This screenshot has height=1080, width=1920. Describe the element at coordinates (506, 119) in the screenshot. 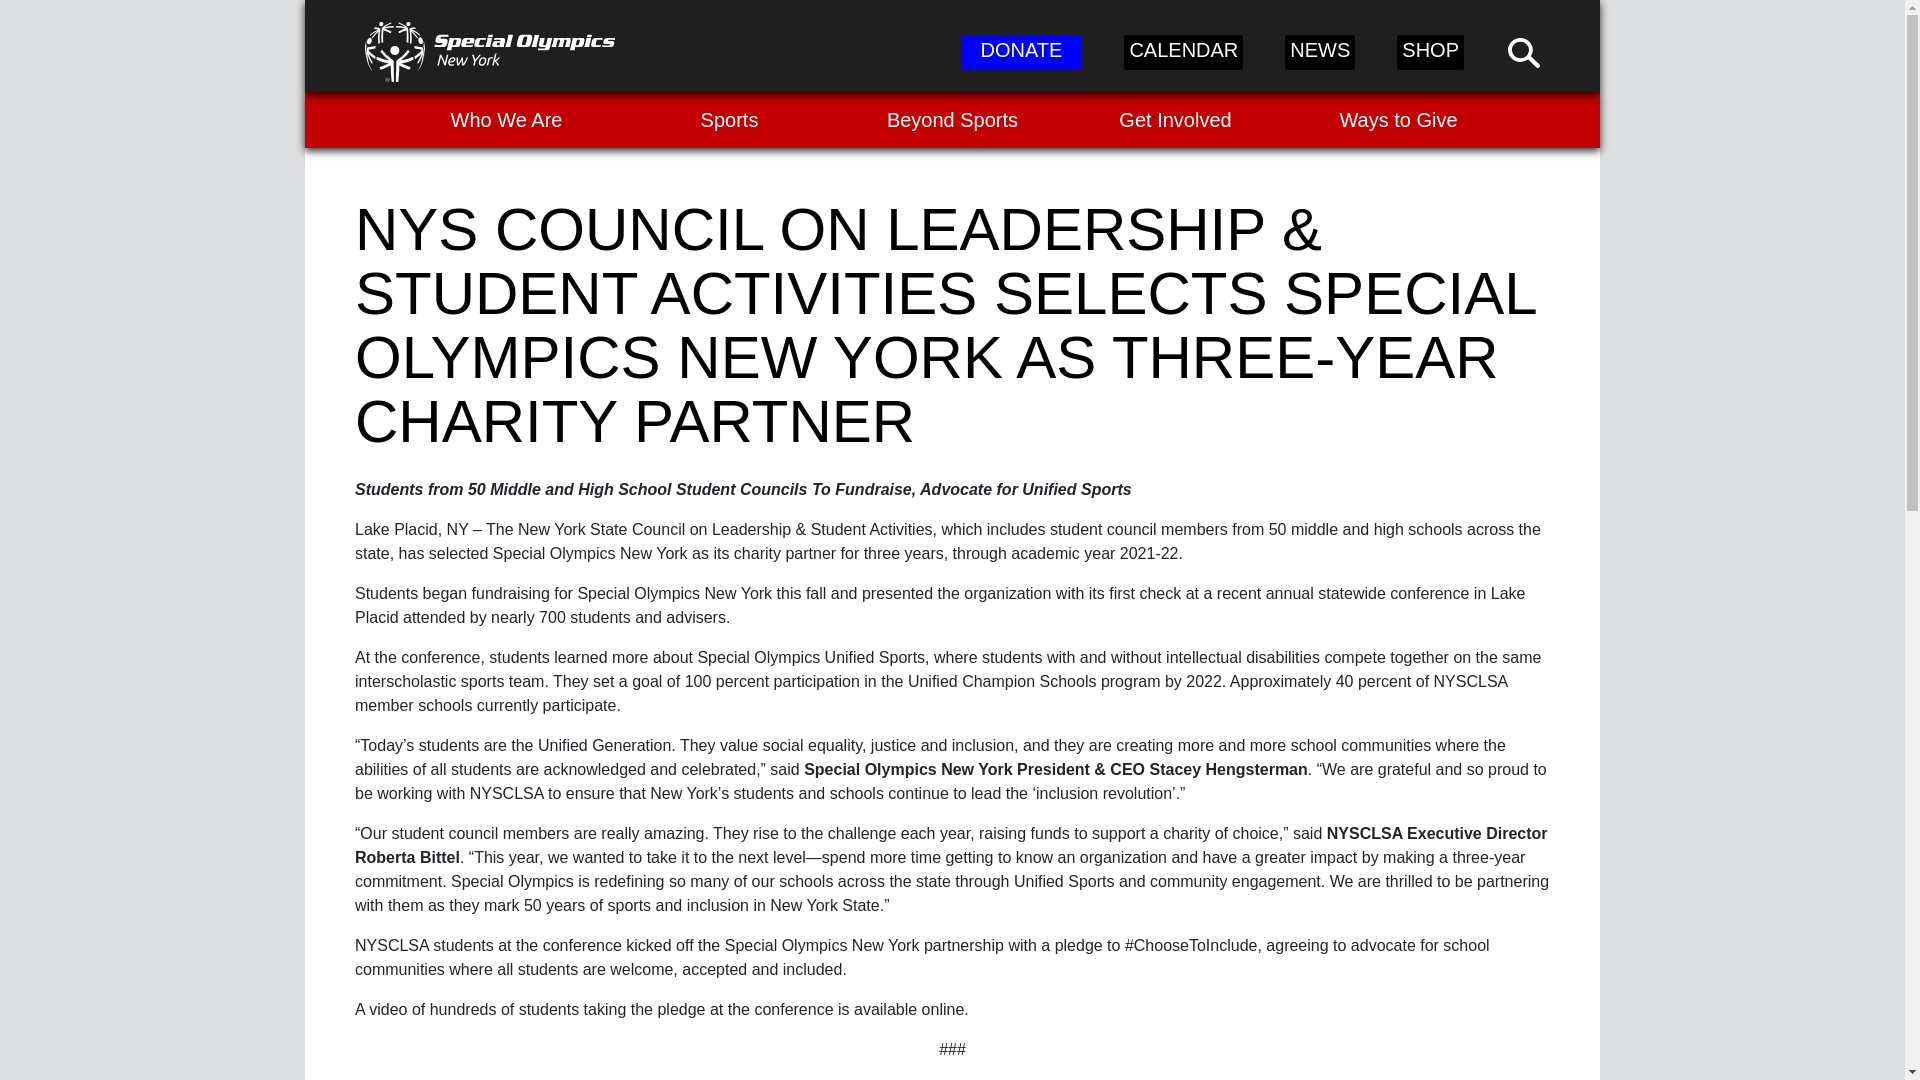

I see `Who We Are` at that location.